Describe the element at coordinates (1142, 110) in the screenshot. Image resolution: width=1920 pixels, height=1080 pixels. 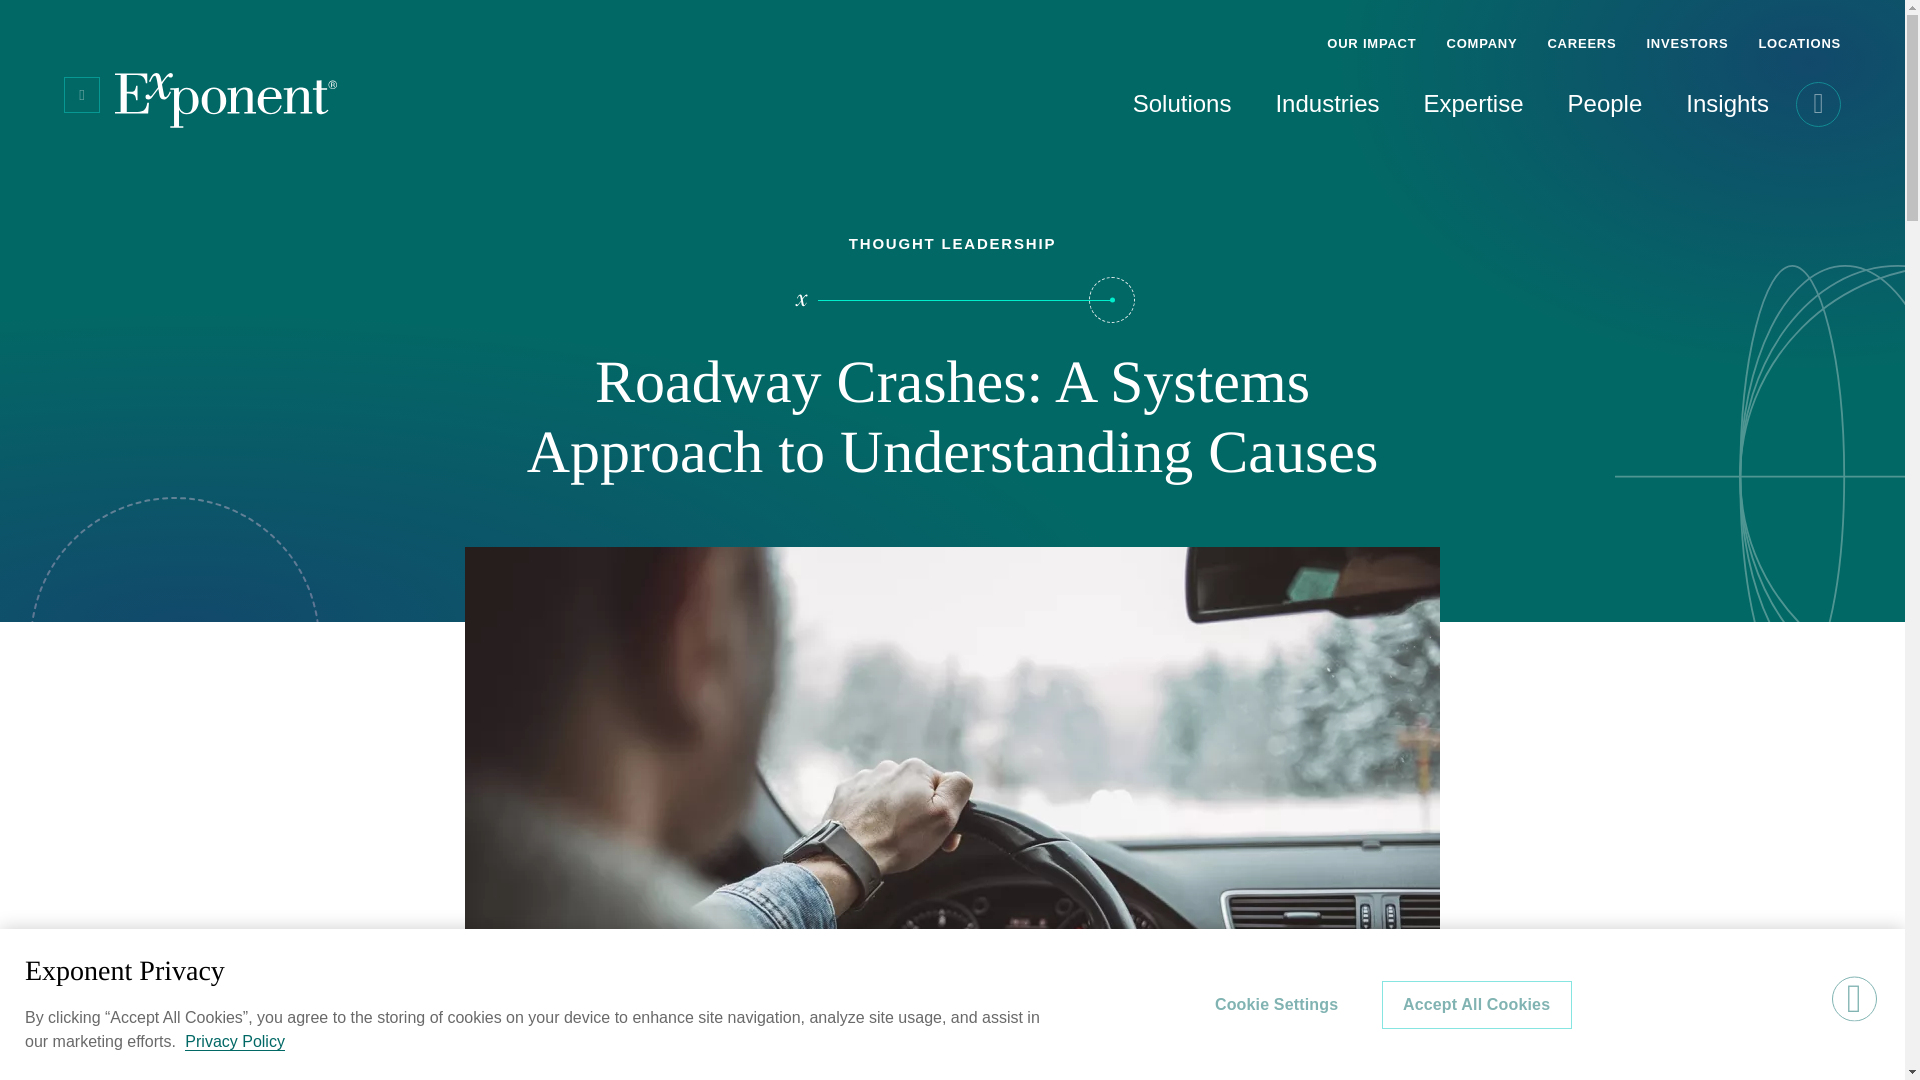
I see `Solutions` at that location.